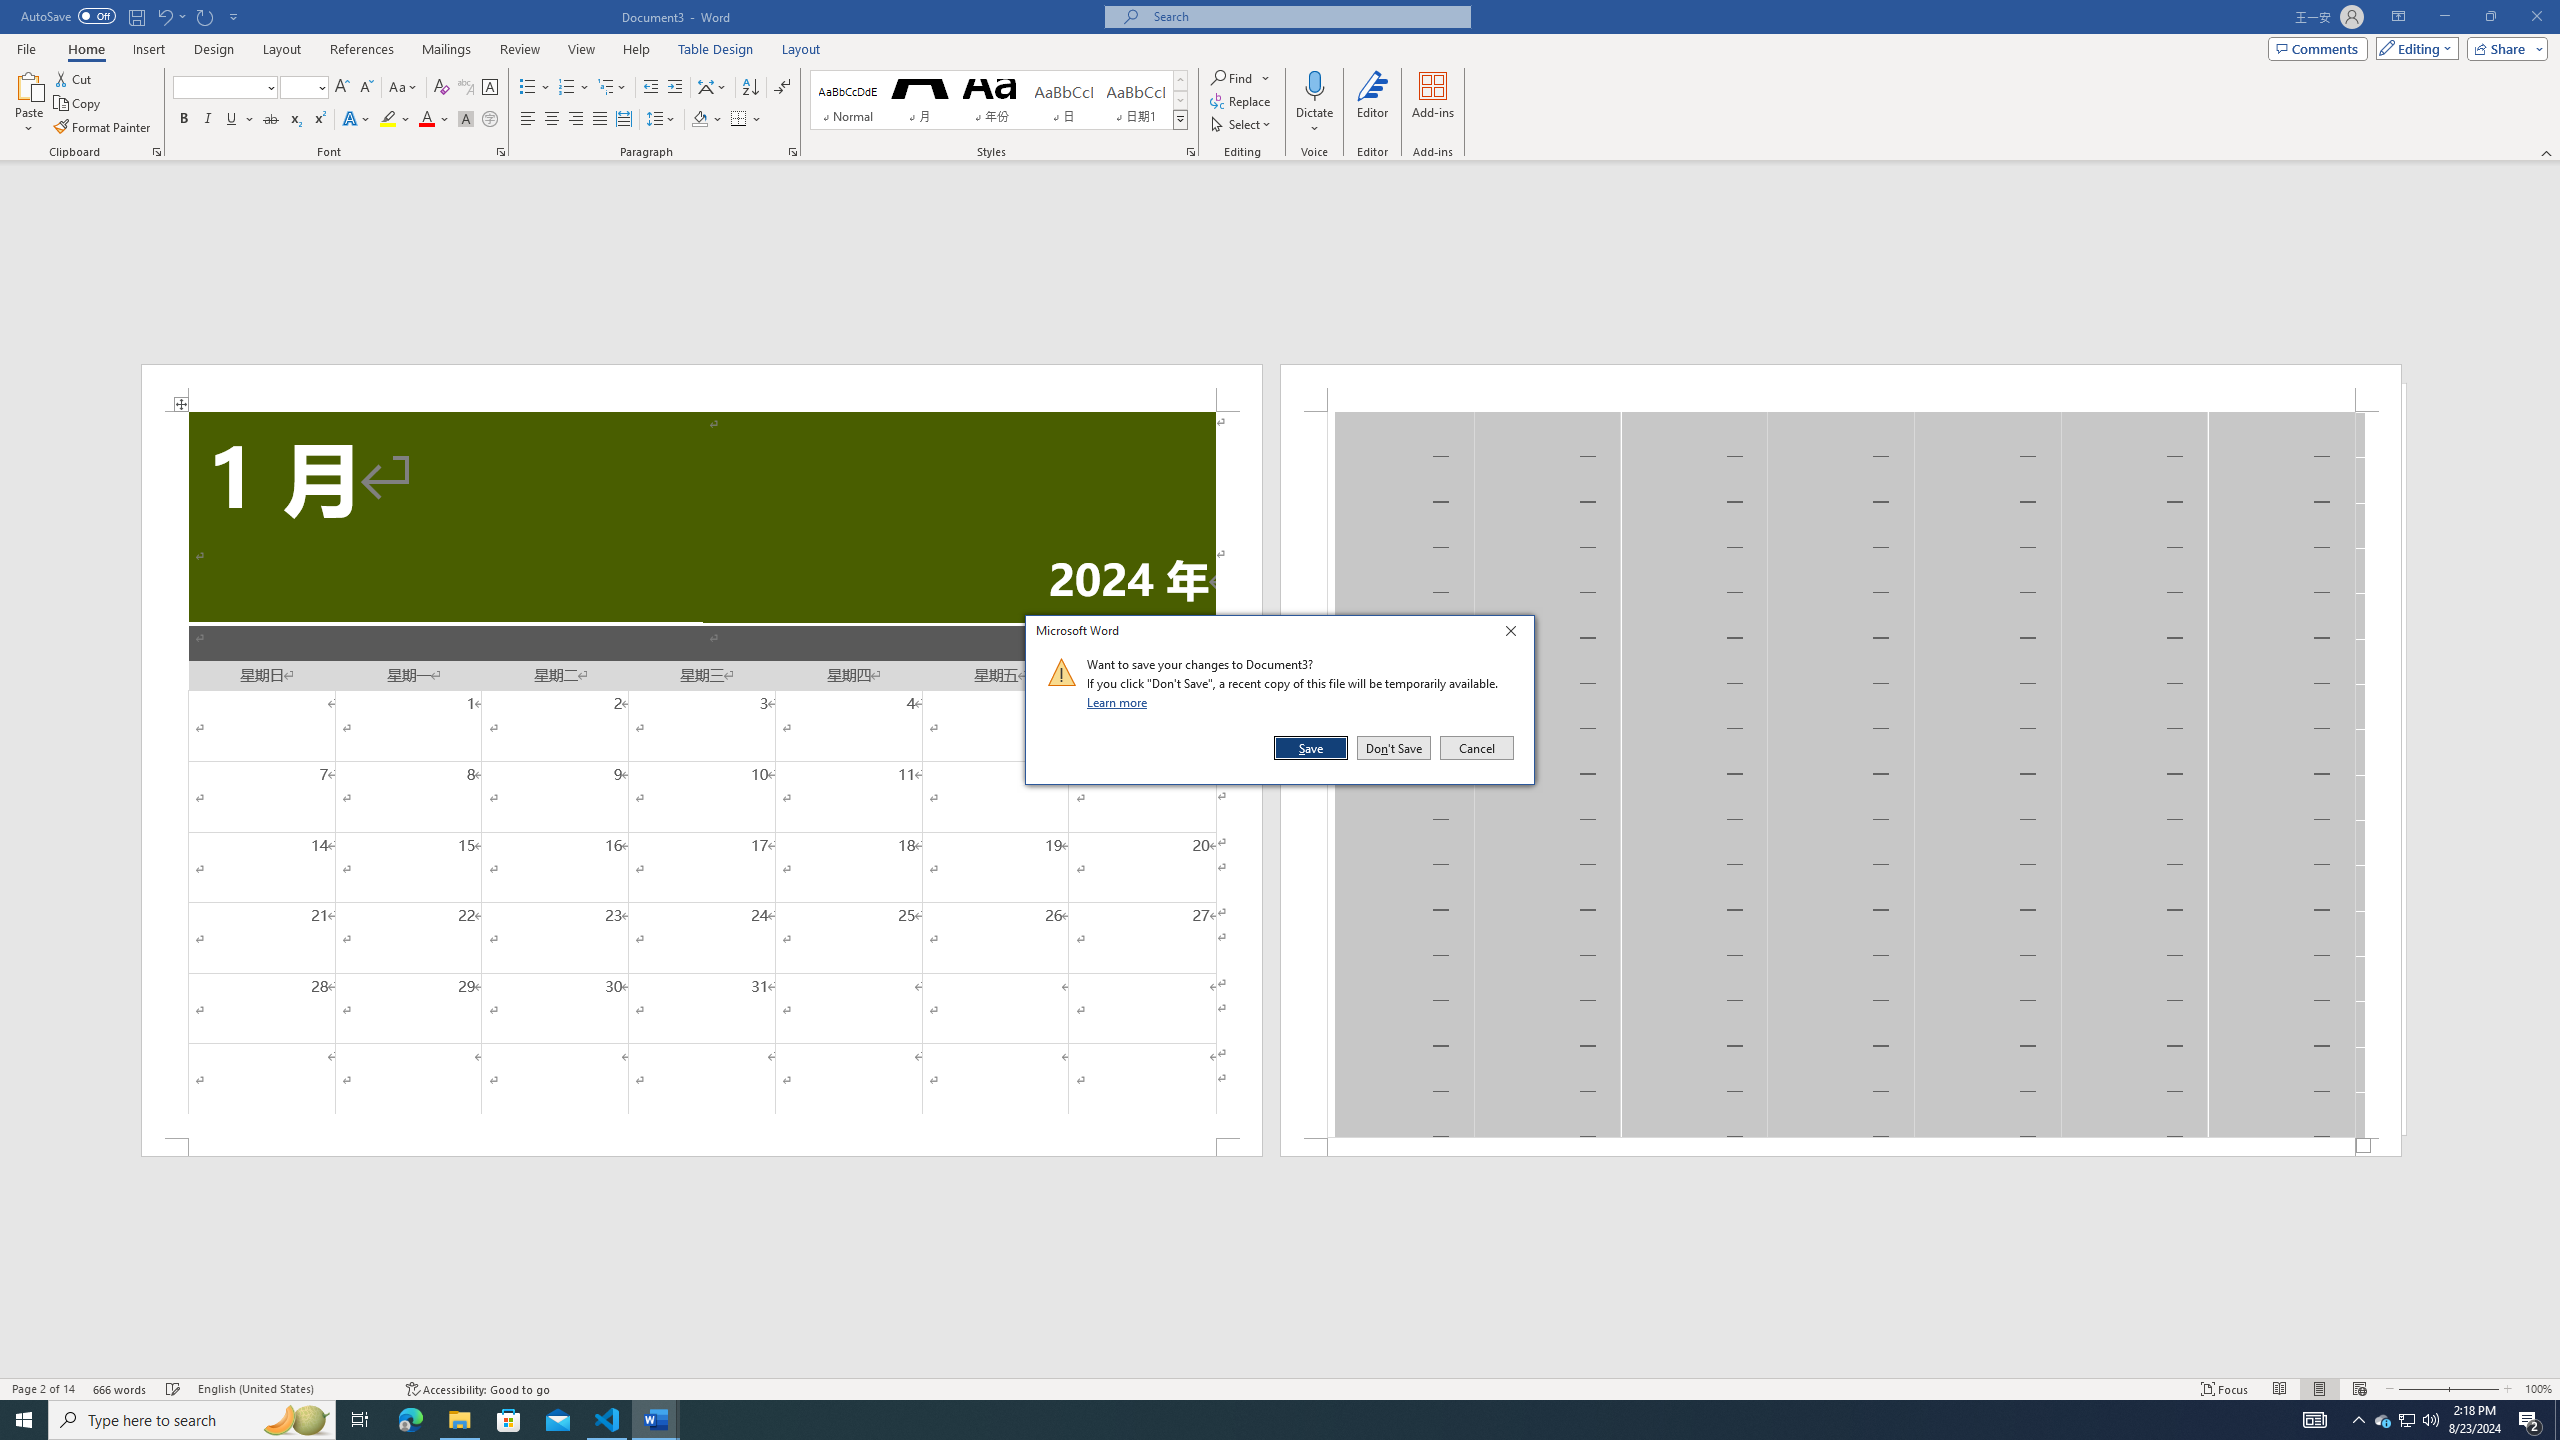 This screenshot has width=2560, height=1440. What do you see at coordinates (1312, 748) in the screenshot?
I see `Save` at bounding box center [1312, 748].